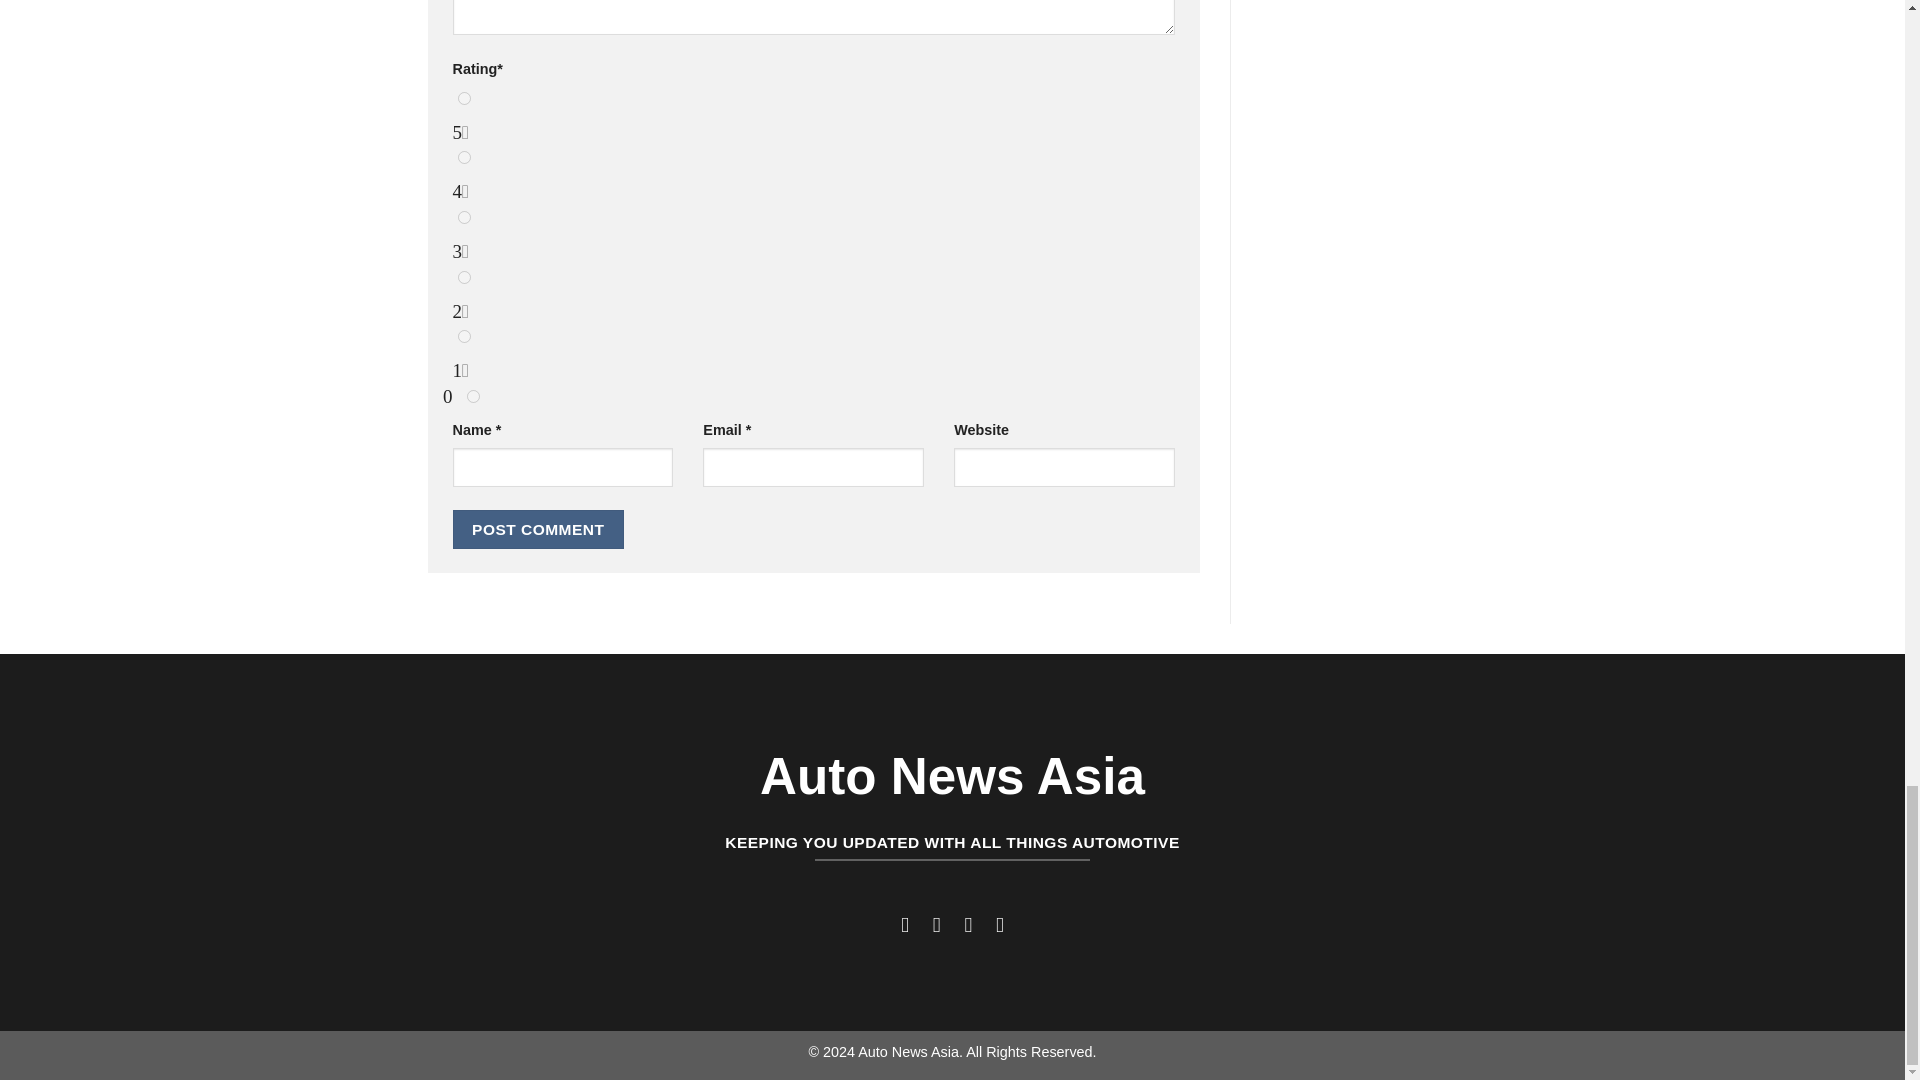 This screenshot has width=1920, height=1080. What do you see at coordinates (464, 336) in the screenshot?
I see `1` at bounding box center [464, 336].